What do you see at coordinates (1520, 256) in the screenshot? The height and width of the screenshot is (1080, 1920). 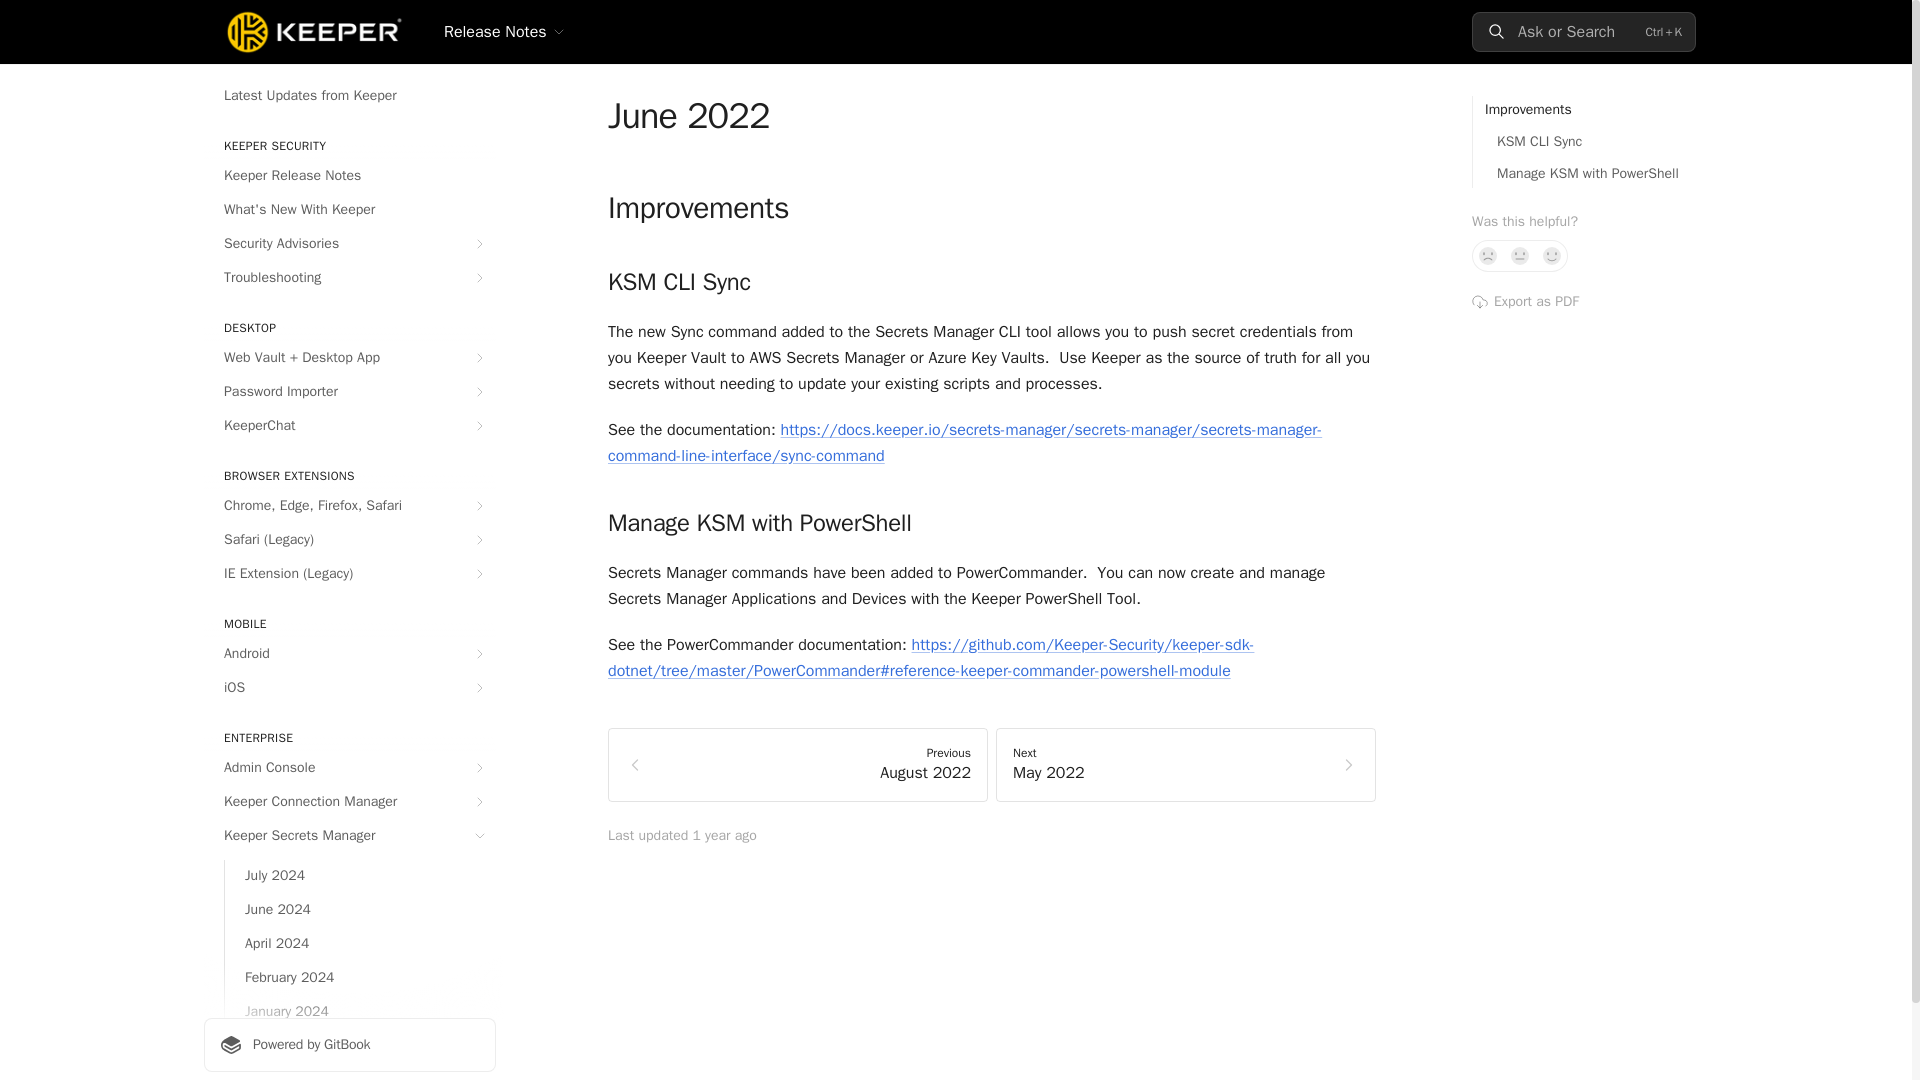 I see `Not sure` at bounding box center [1520, 256].